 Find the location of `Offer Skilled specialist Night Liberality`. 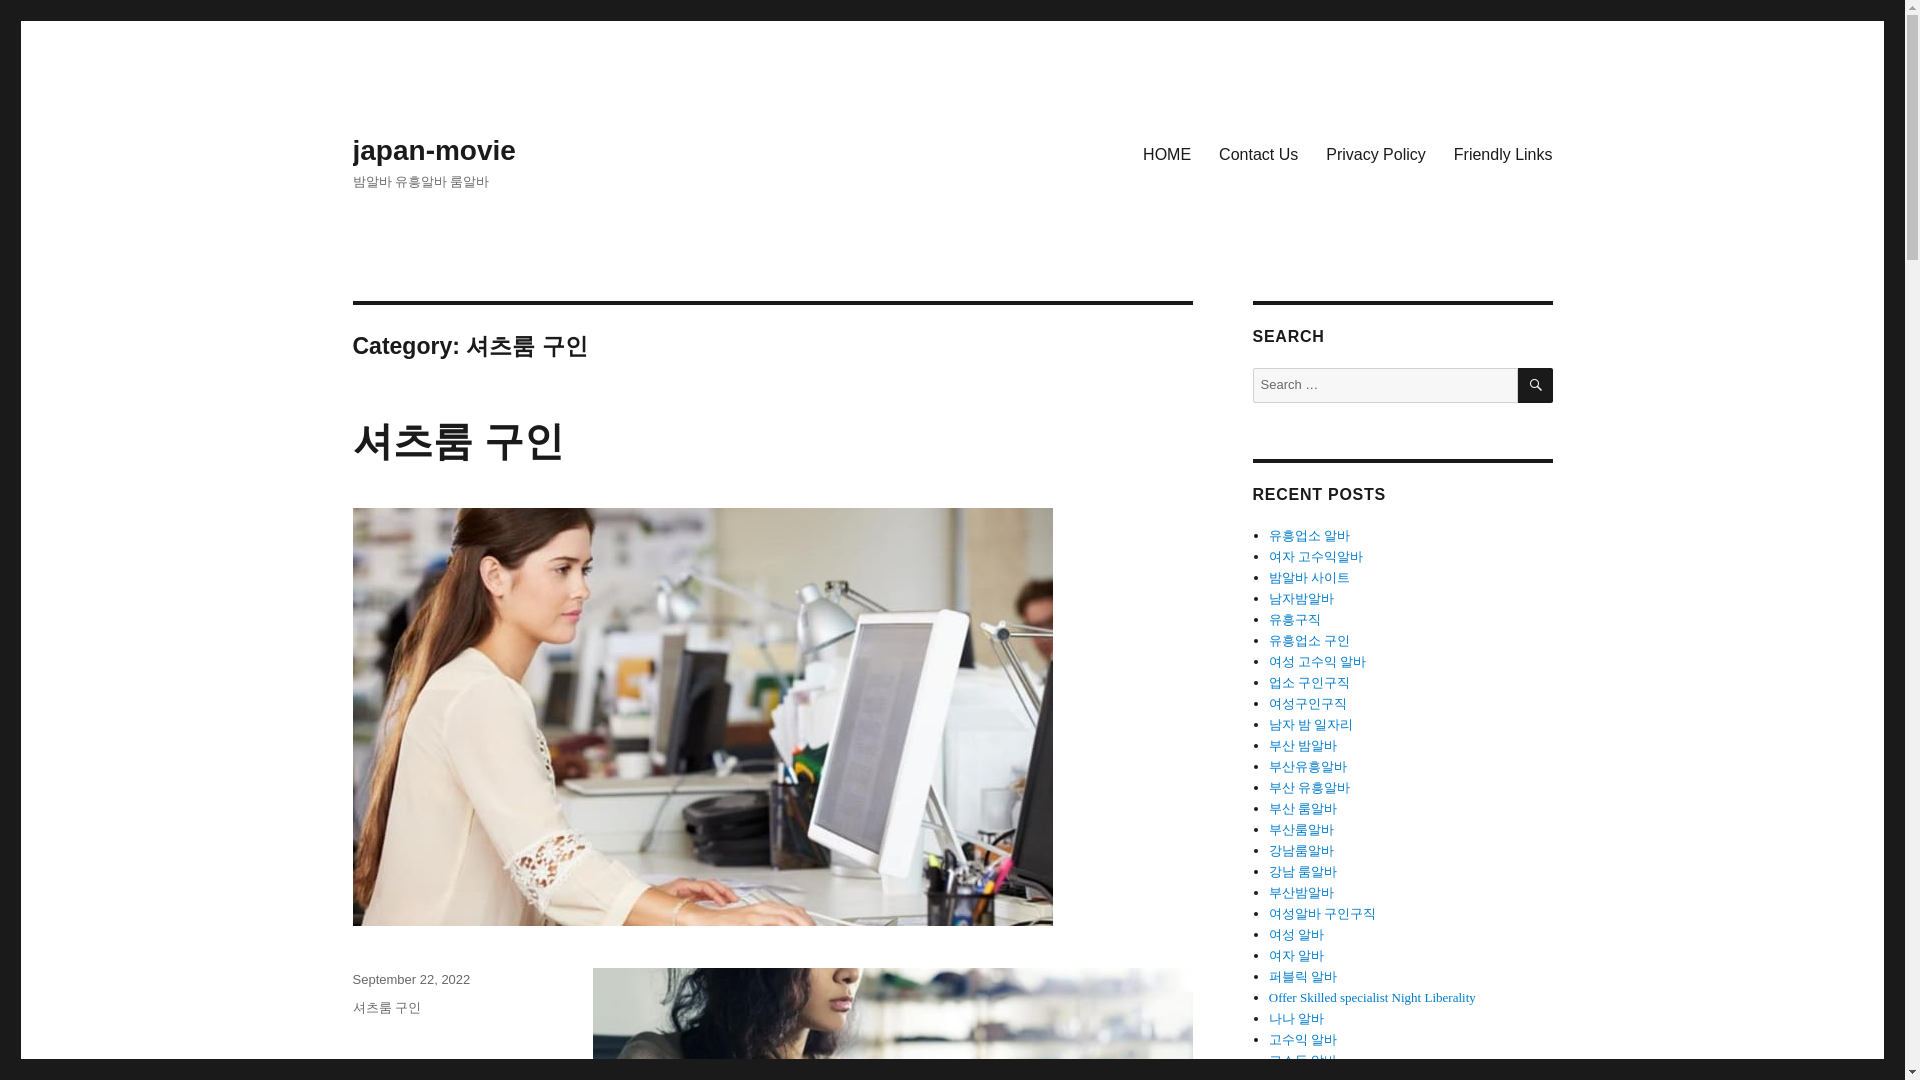

Offer Skilled specialist Night Liberality is located at coordinates (1372, 998).